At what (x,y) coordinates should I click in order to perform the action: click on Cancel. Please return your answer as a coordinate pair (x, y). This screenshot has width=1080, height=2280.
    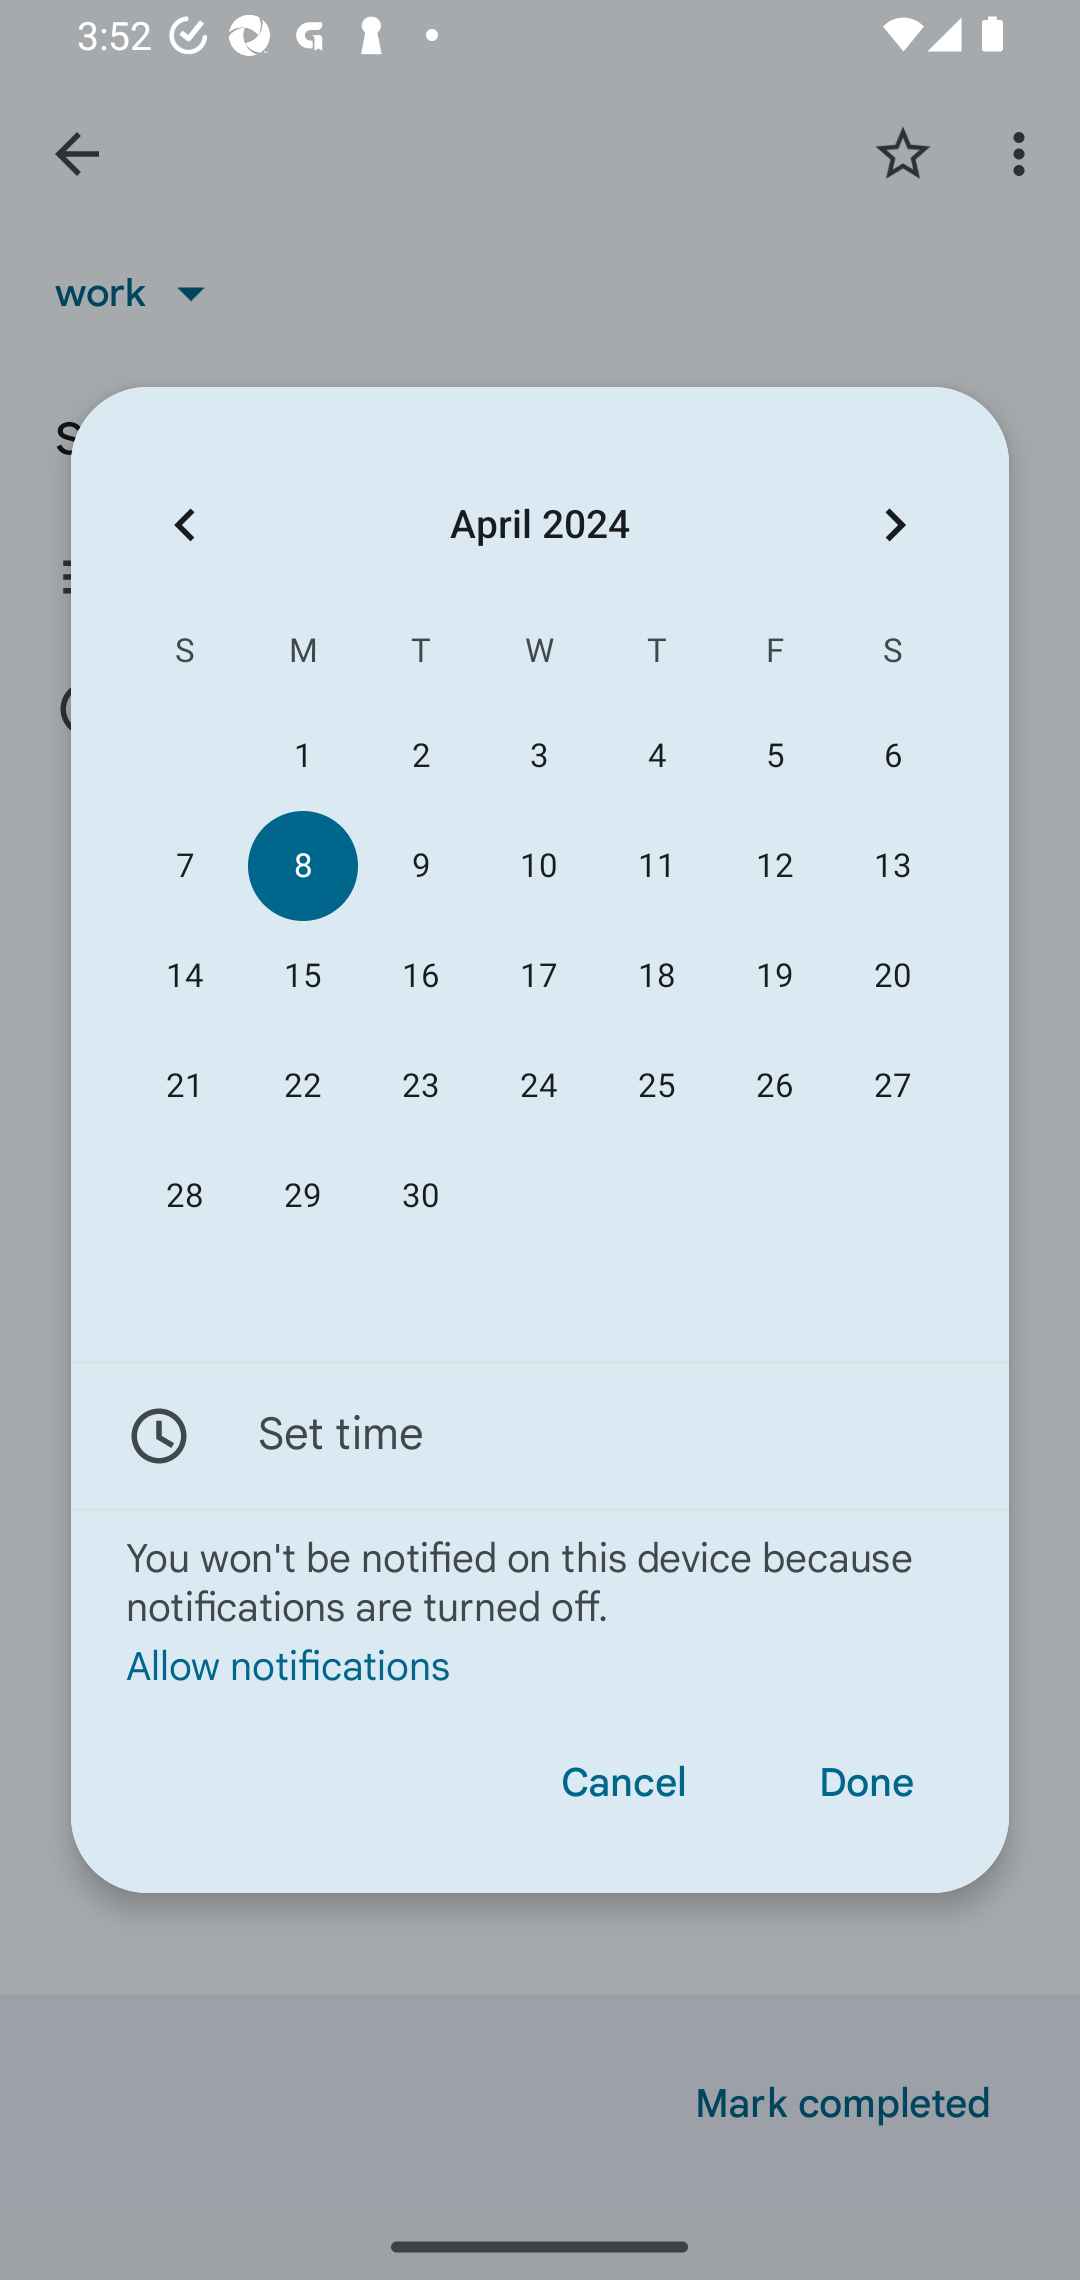
    Looking at the image, I should click on (624, 1782).